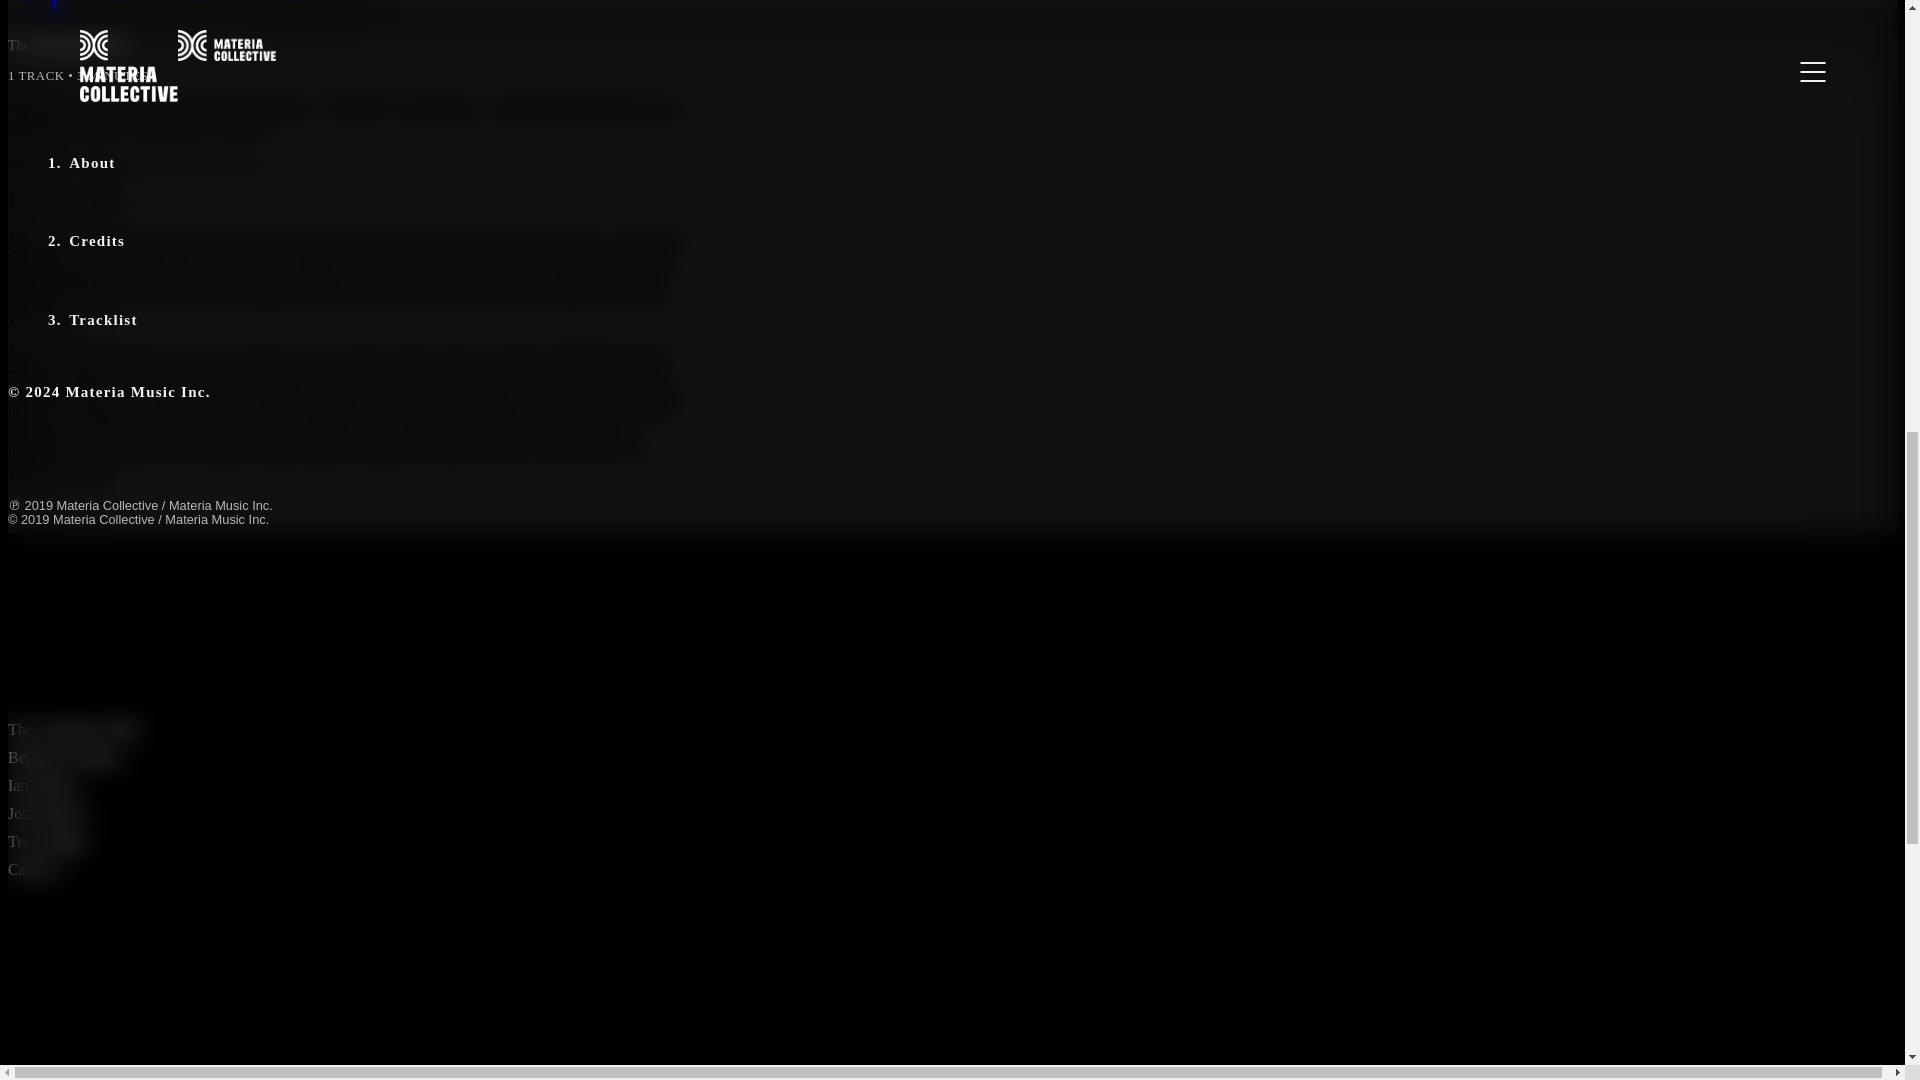 This screenshot has height=1080, width=1920. What do you see at coordinates (35, 869) in the screenshot?
I see `Catboss.` at bounding box center [35, 869].